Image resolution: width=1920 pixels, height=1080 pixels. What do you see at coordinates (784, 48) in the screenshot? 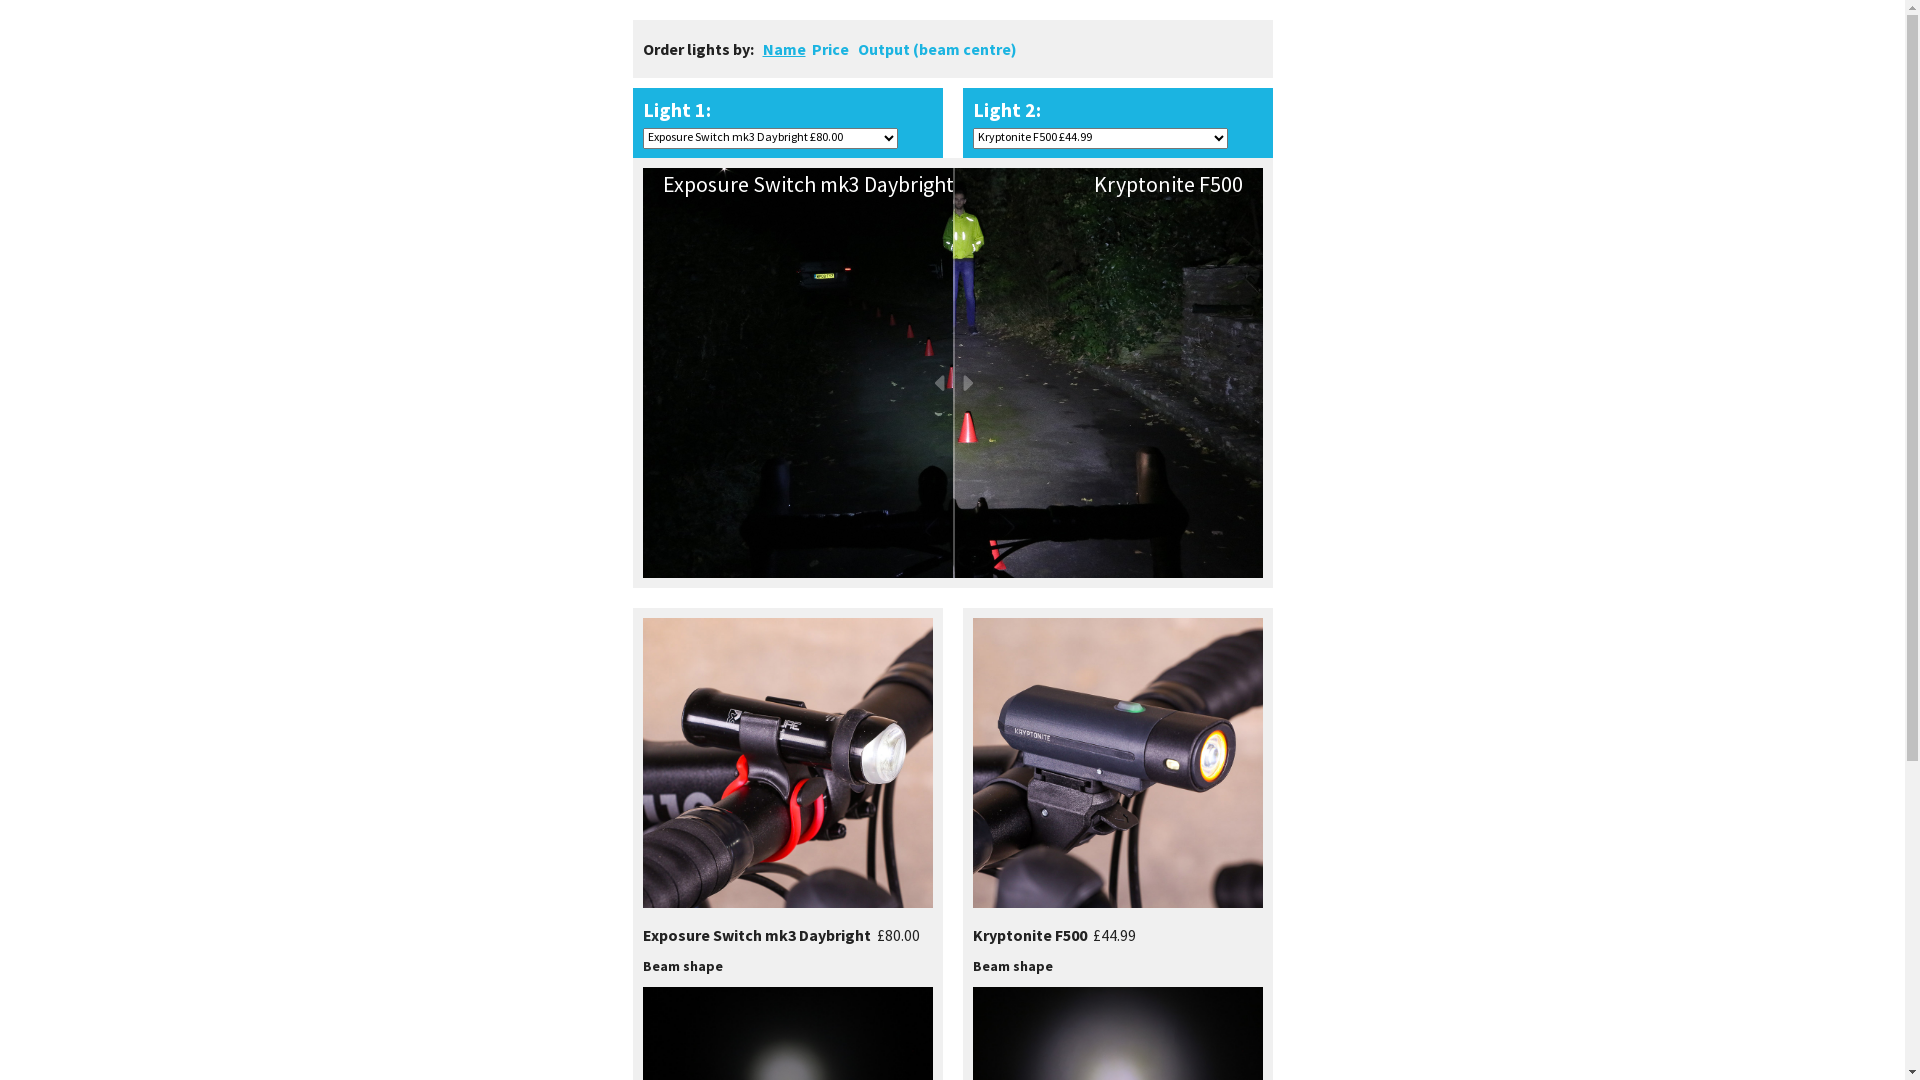
I see `Name` at bounding box center [784, 48].